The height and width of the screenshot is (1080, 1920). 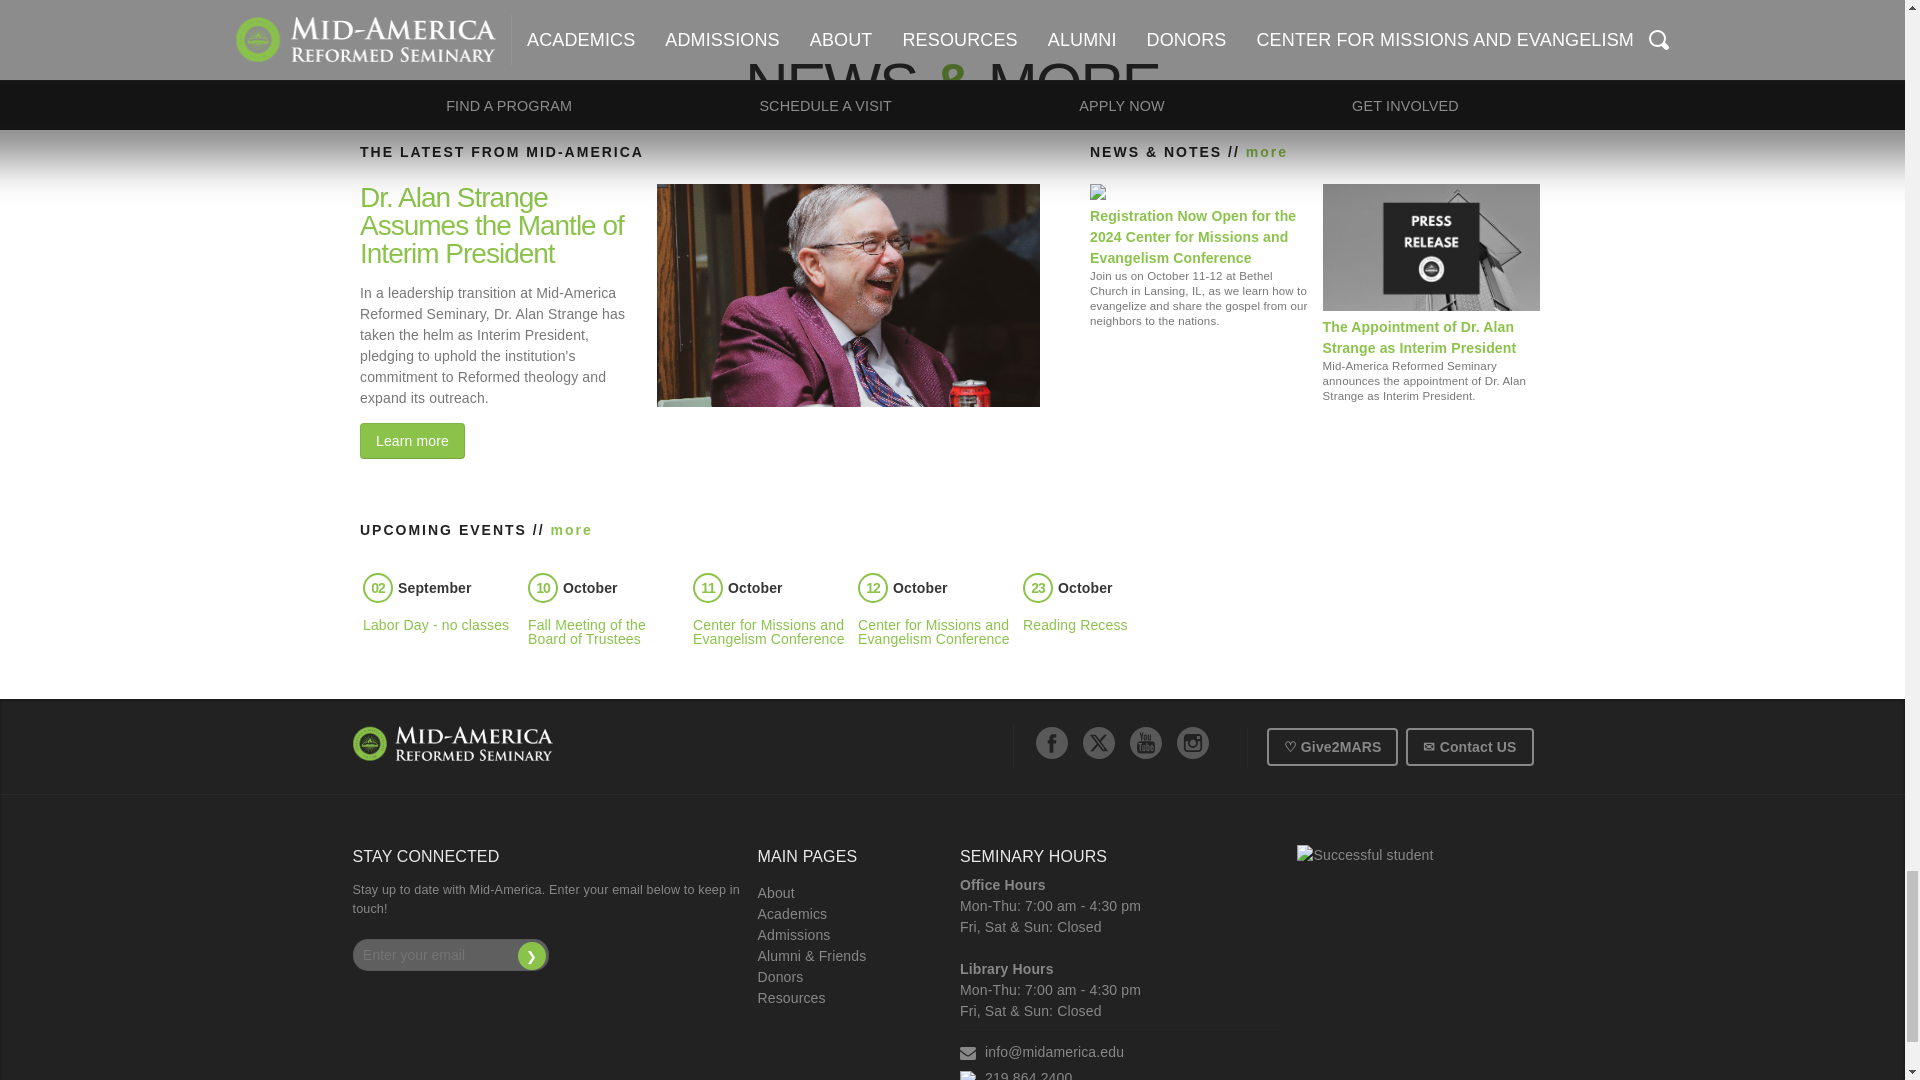 I want to click on Follow Mid-America on Twitter, so click(x=1098, y=742).